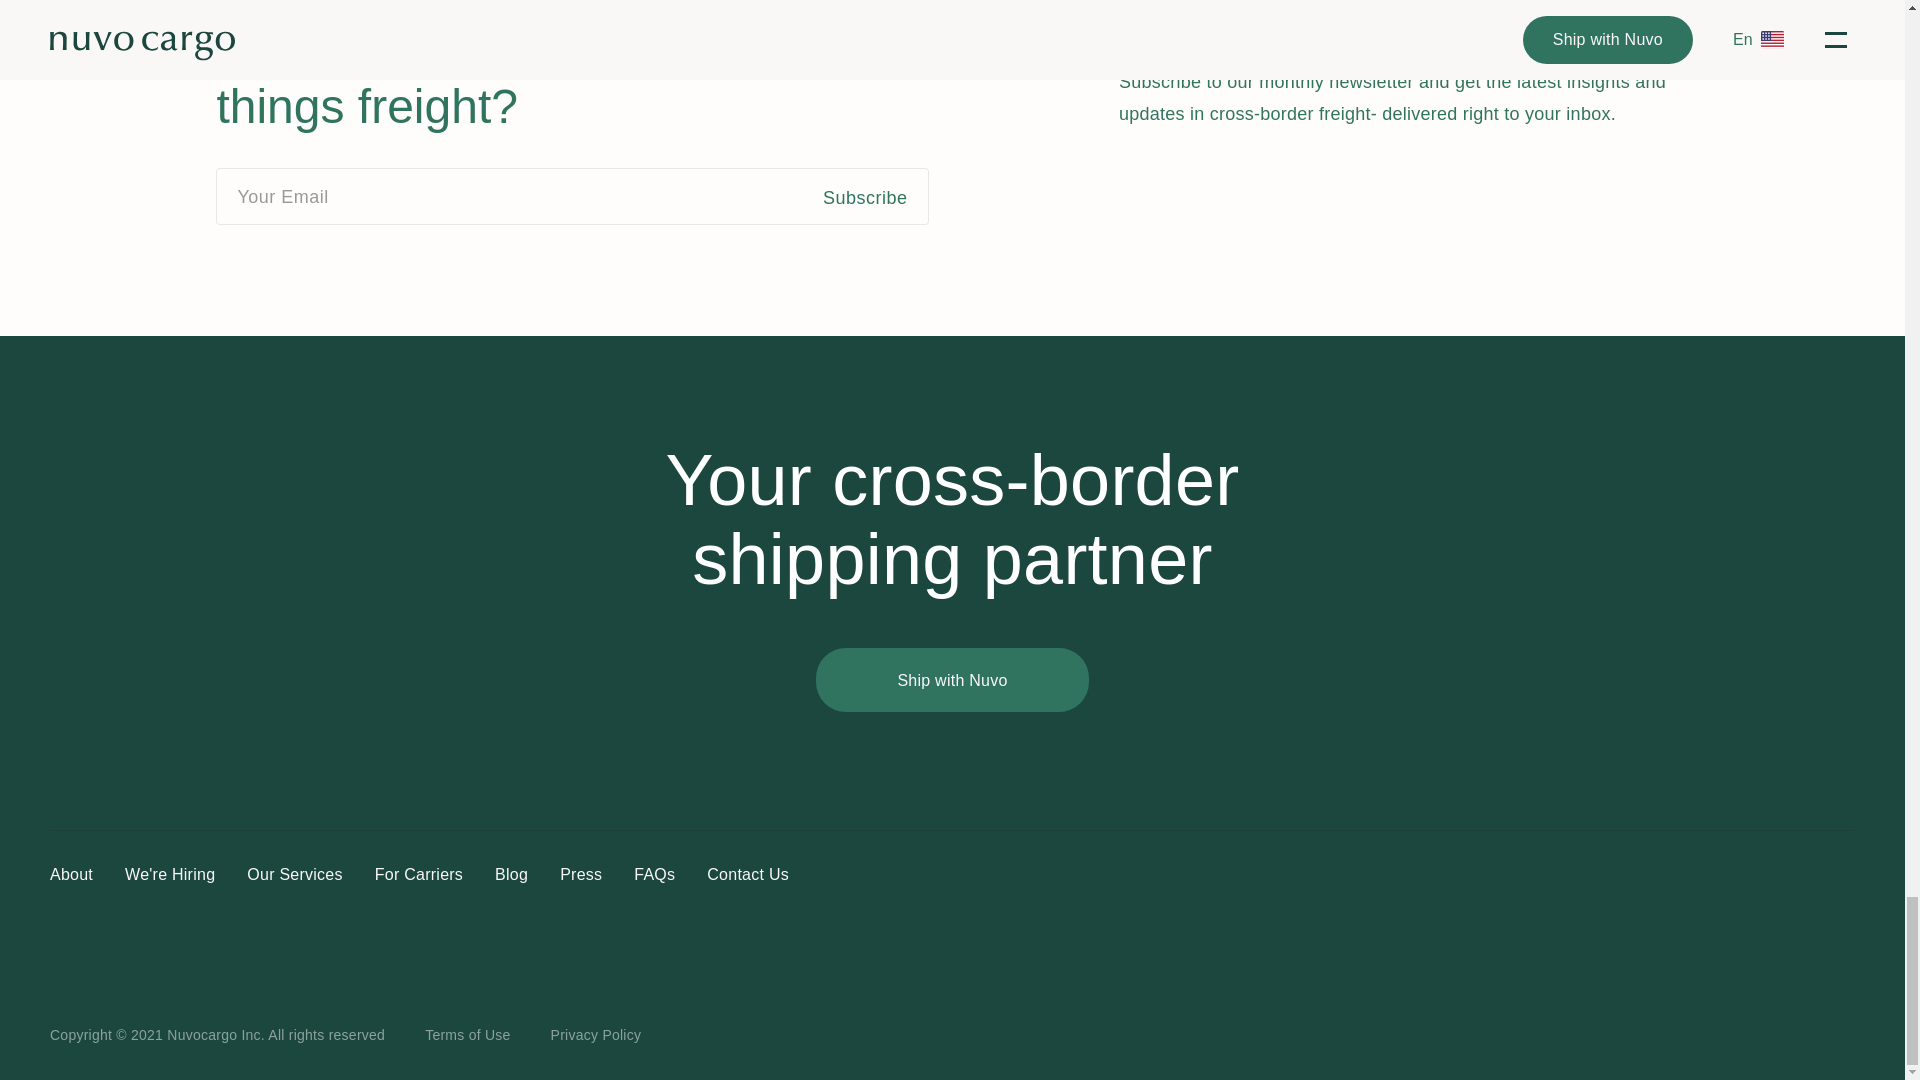 The image size is (1920, 1080). I want to click on Press, so click(581, 874).